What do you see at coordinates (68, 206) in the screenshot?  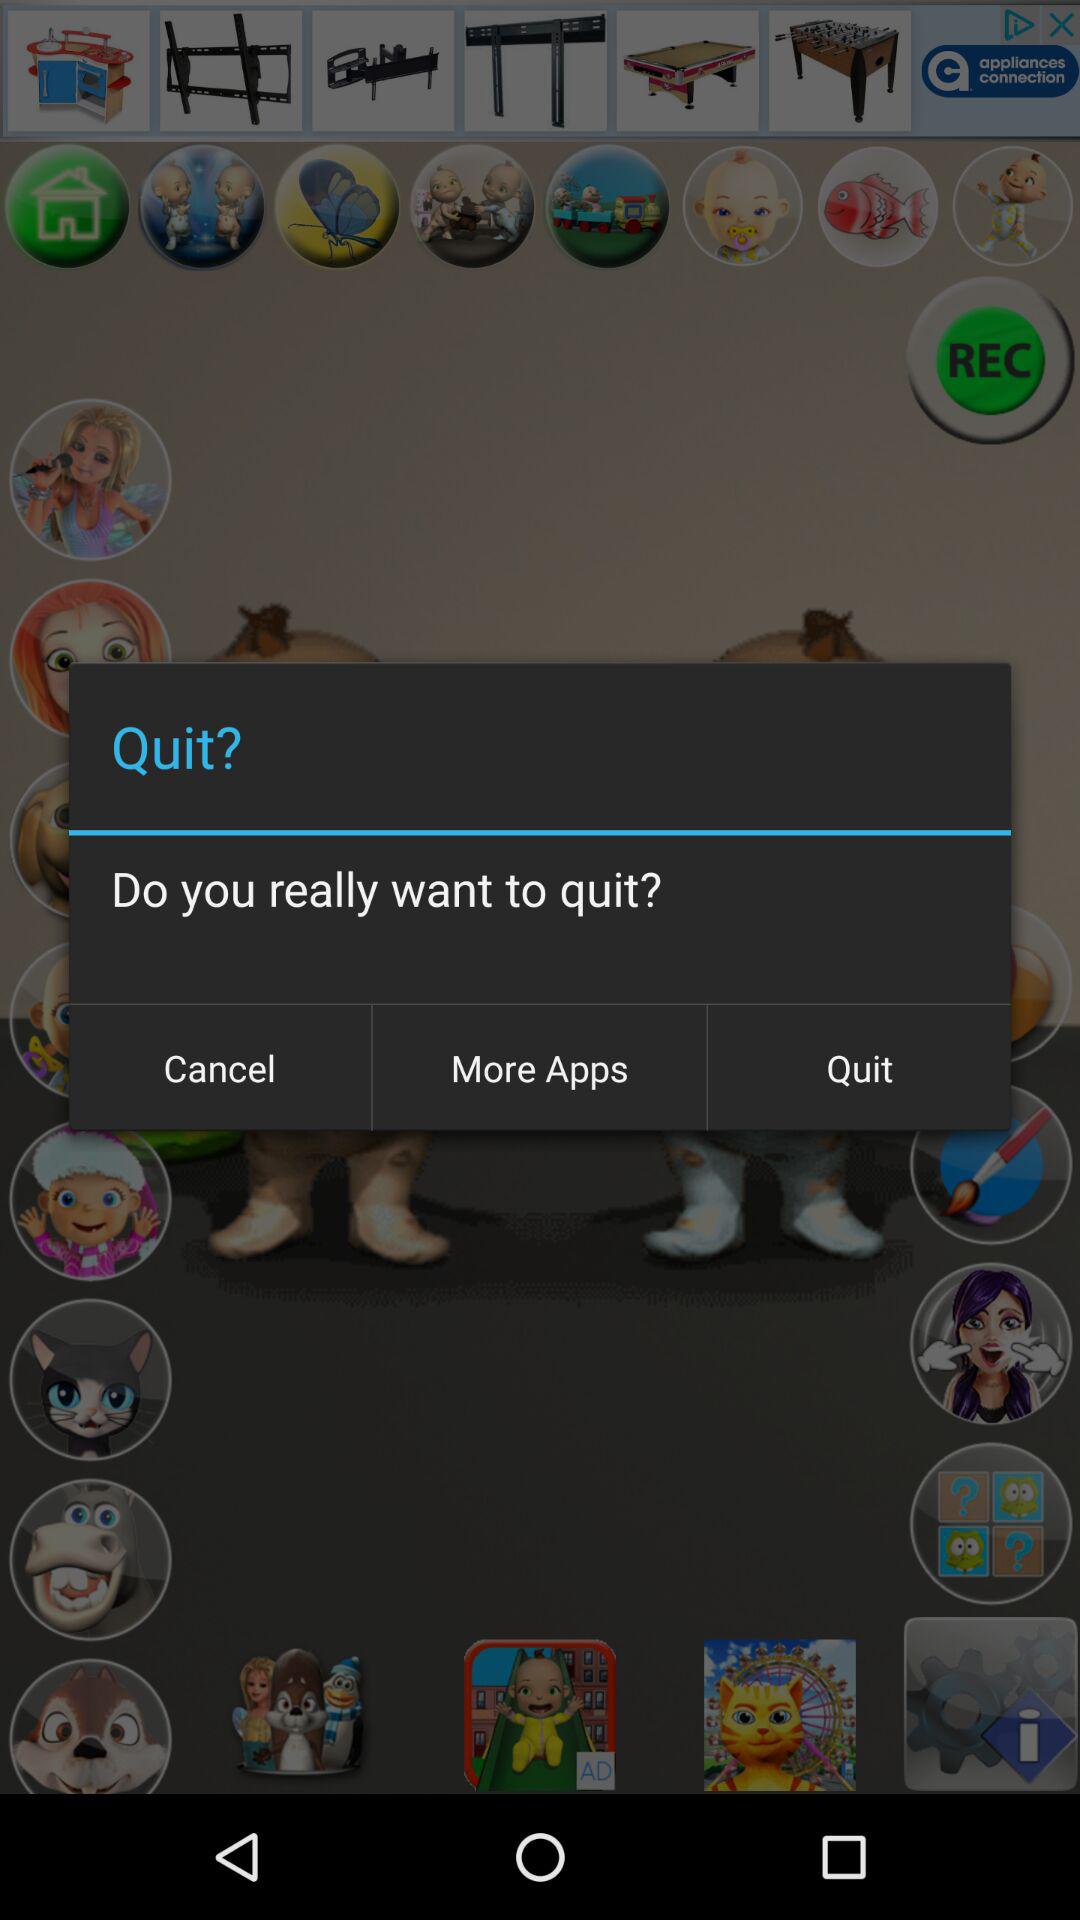 I see `select the game app` at bounding box center [68, 206].